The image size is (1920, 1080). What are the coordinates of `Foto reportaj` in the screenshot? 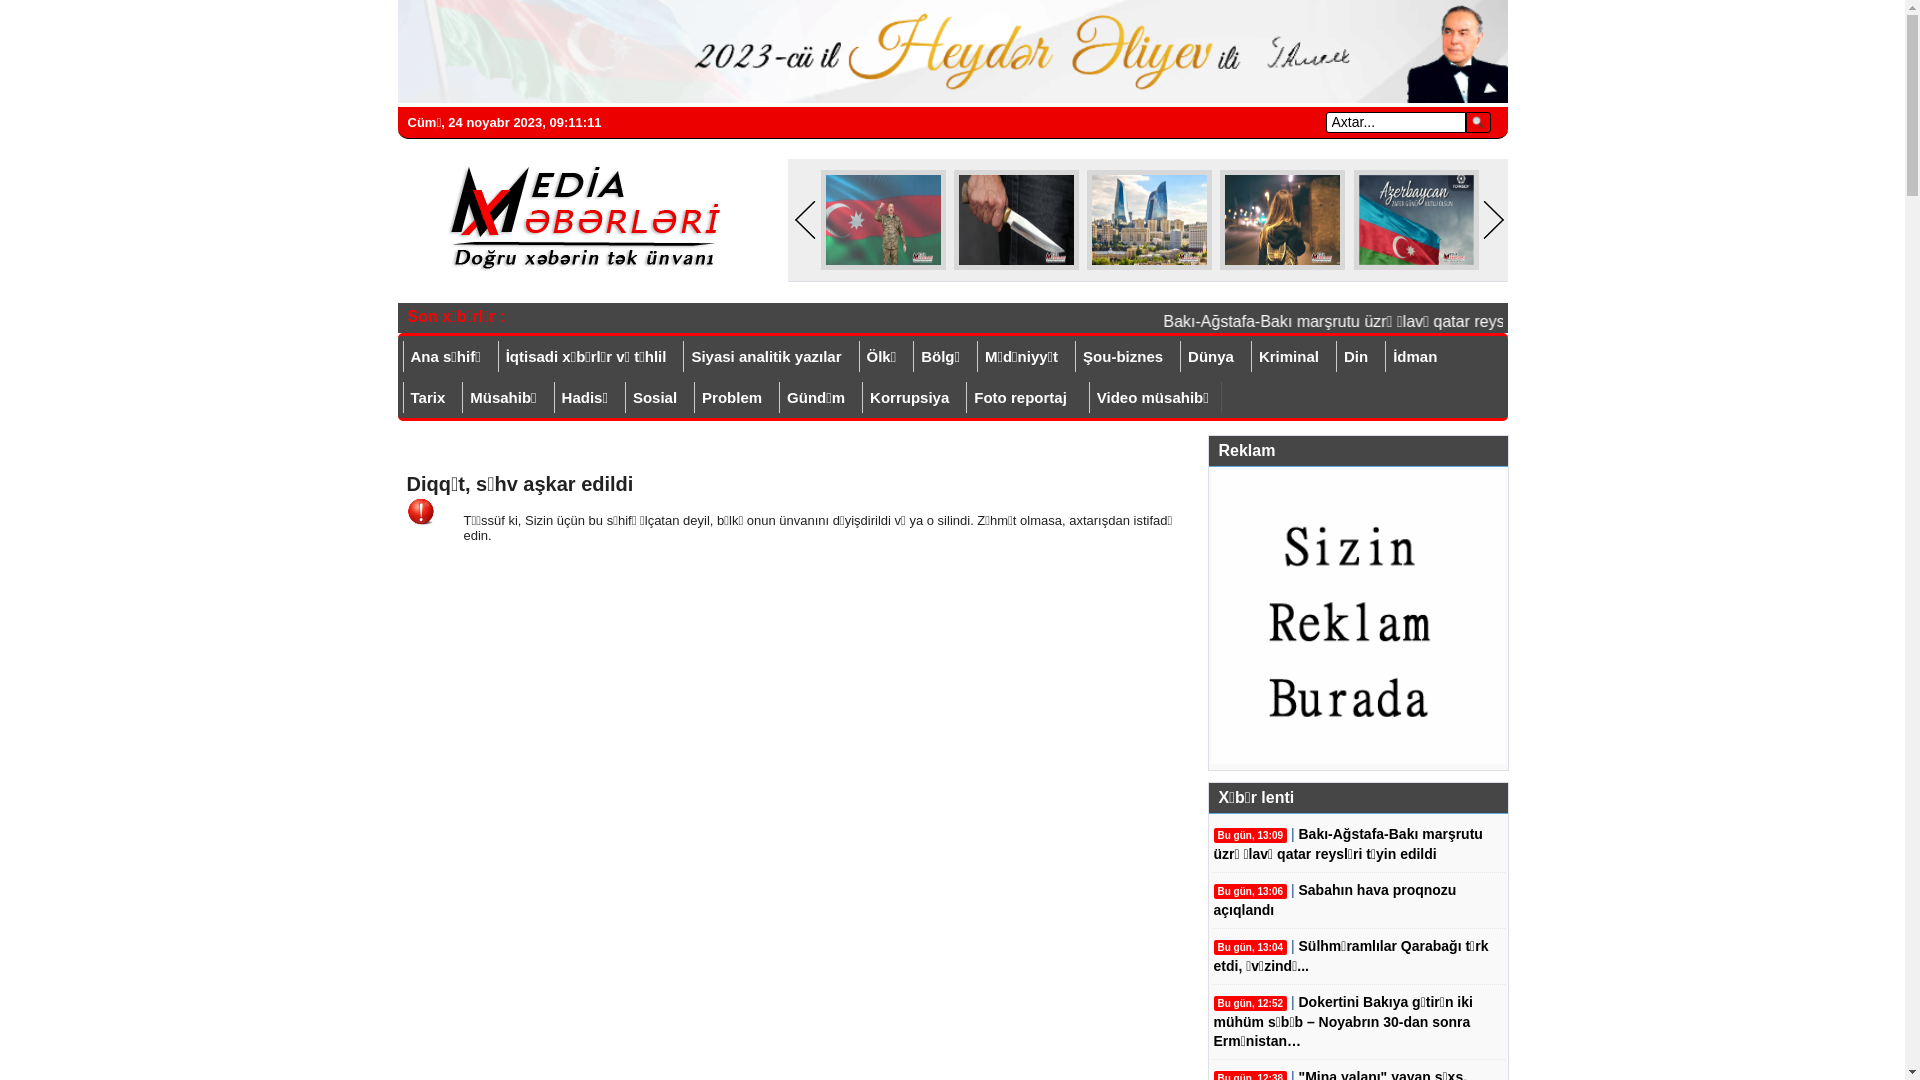 It's located at (1020, 398).